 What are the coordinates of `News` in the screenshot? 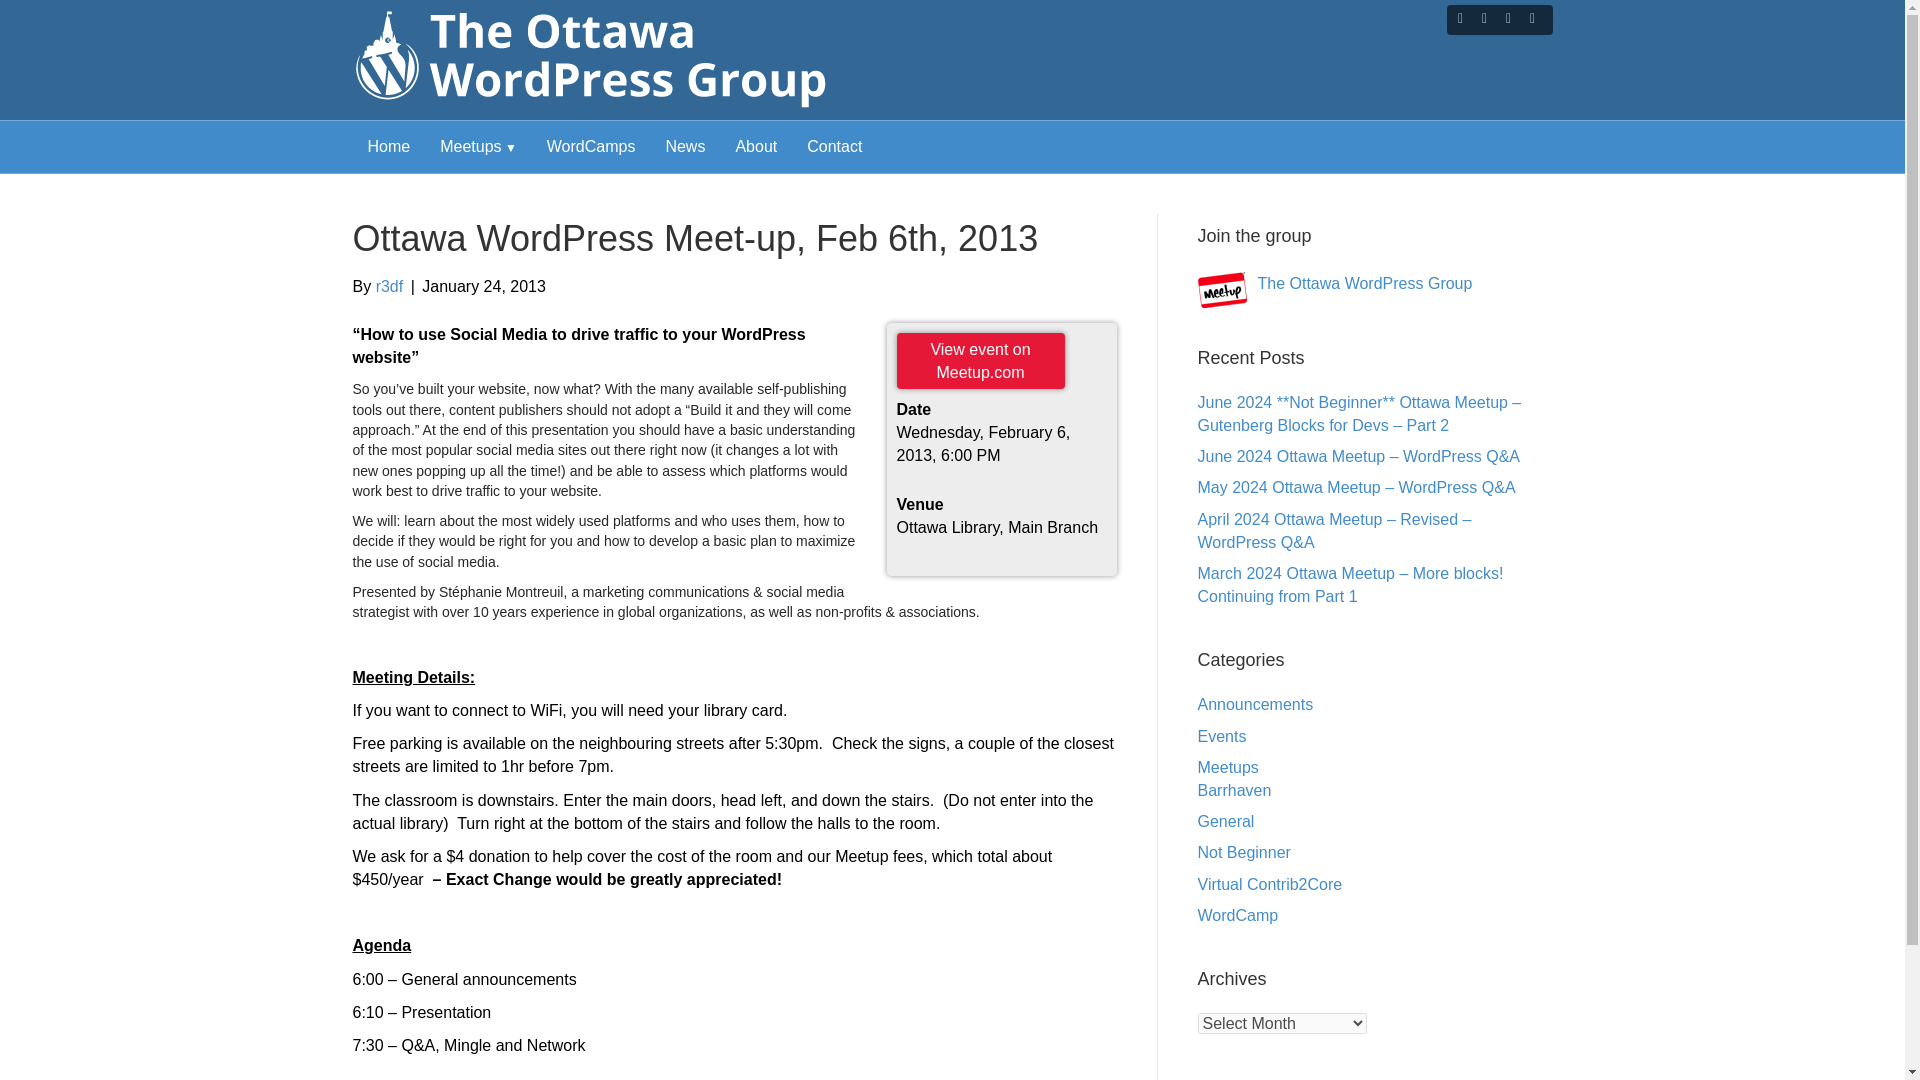 It's located at (685, 146).